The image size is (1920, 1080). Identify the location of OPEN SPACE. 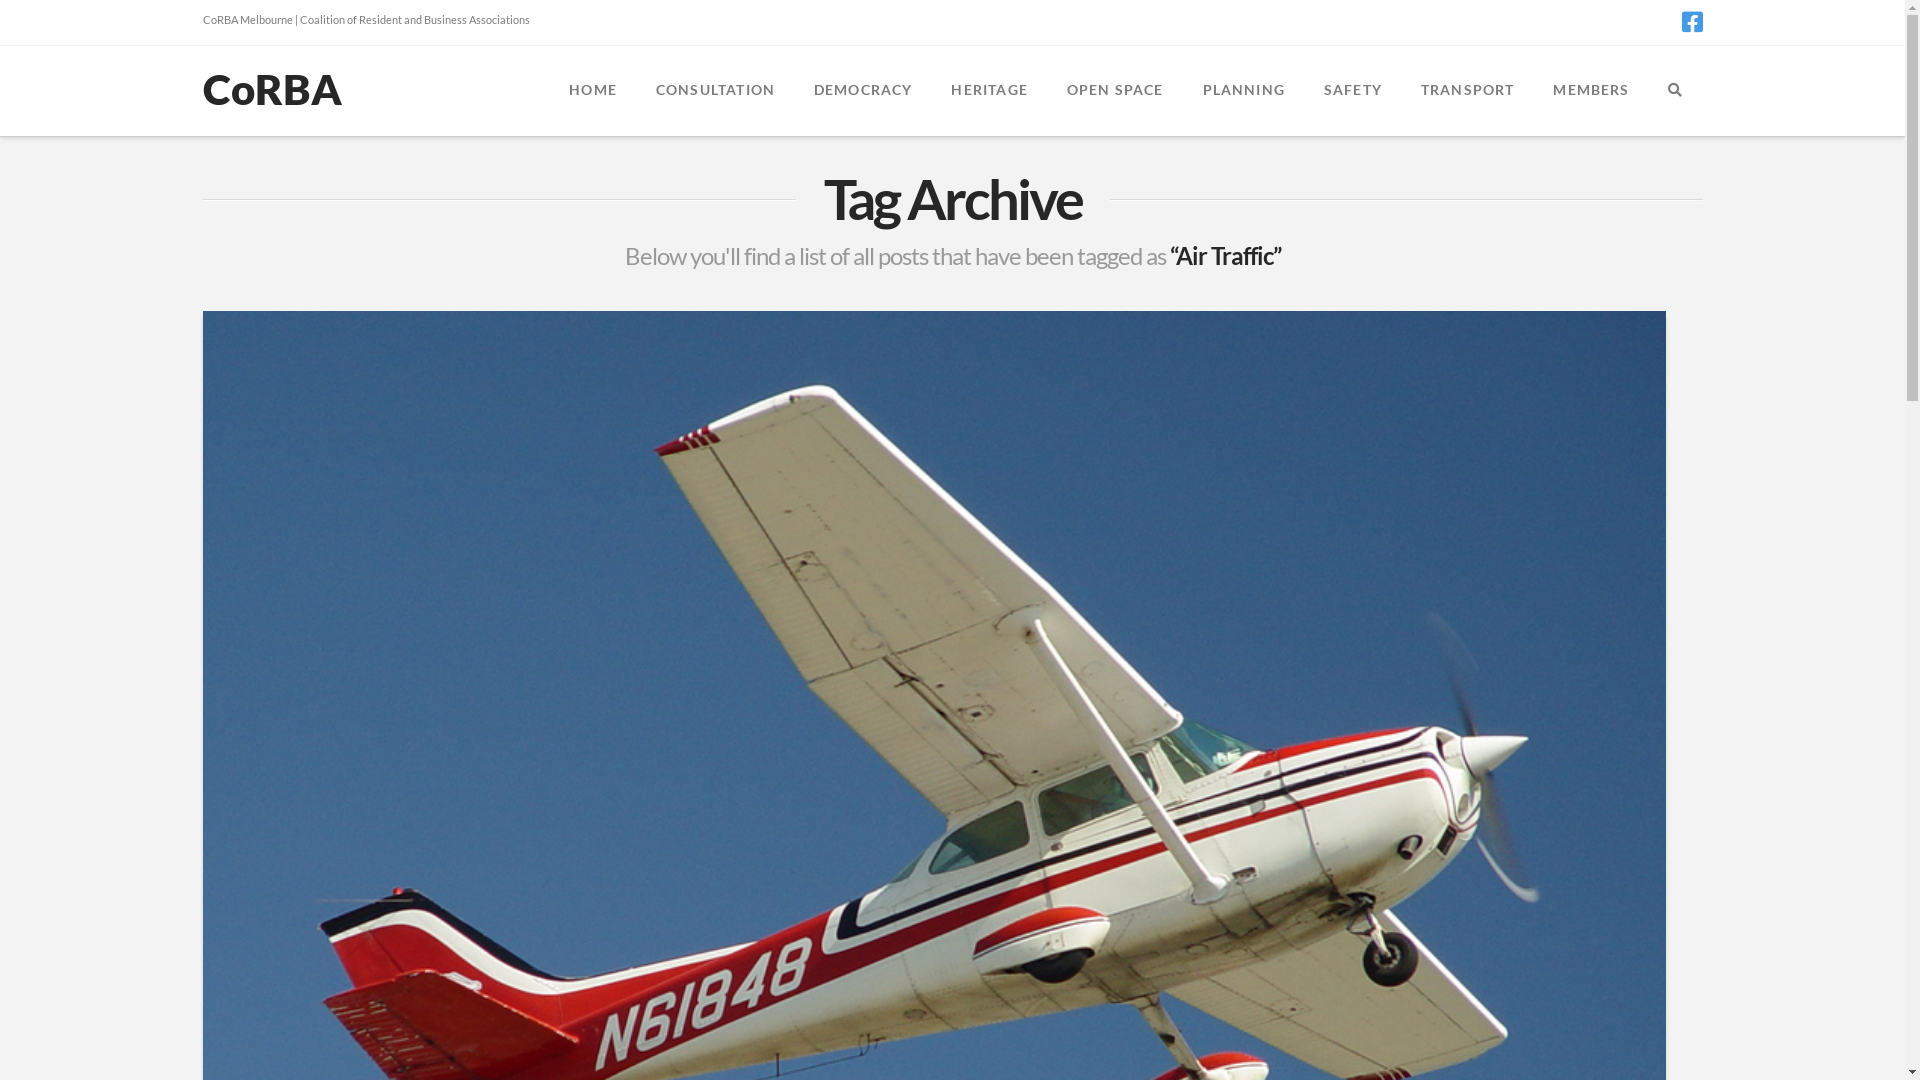
(1115, 91).